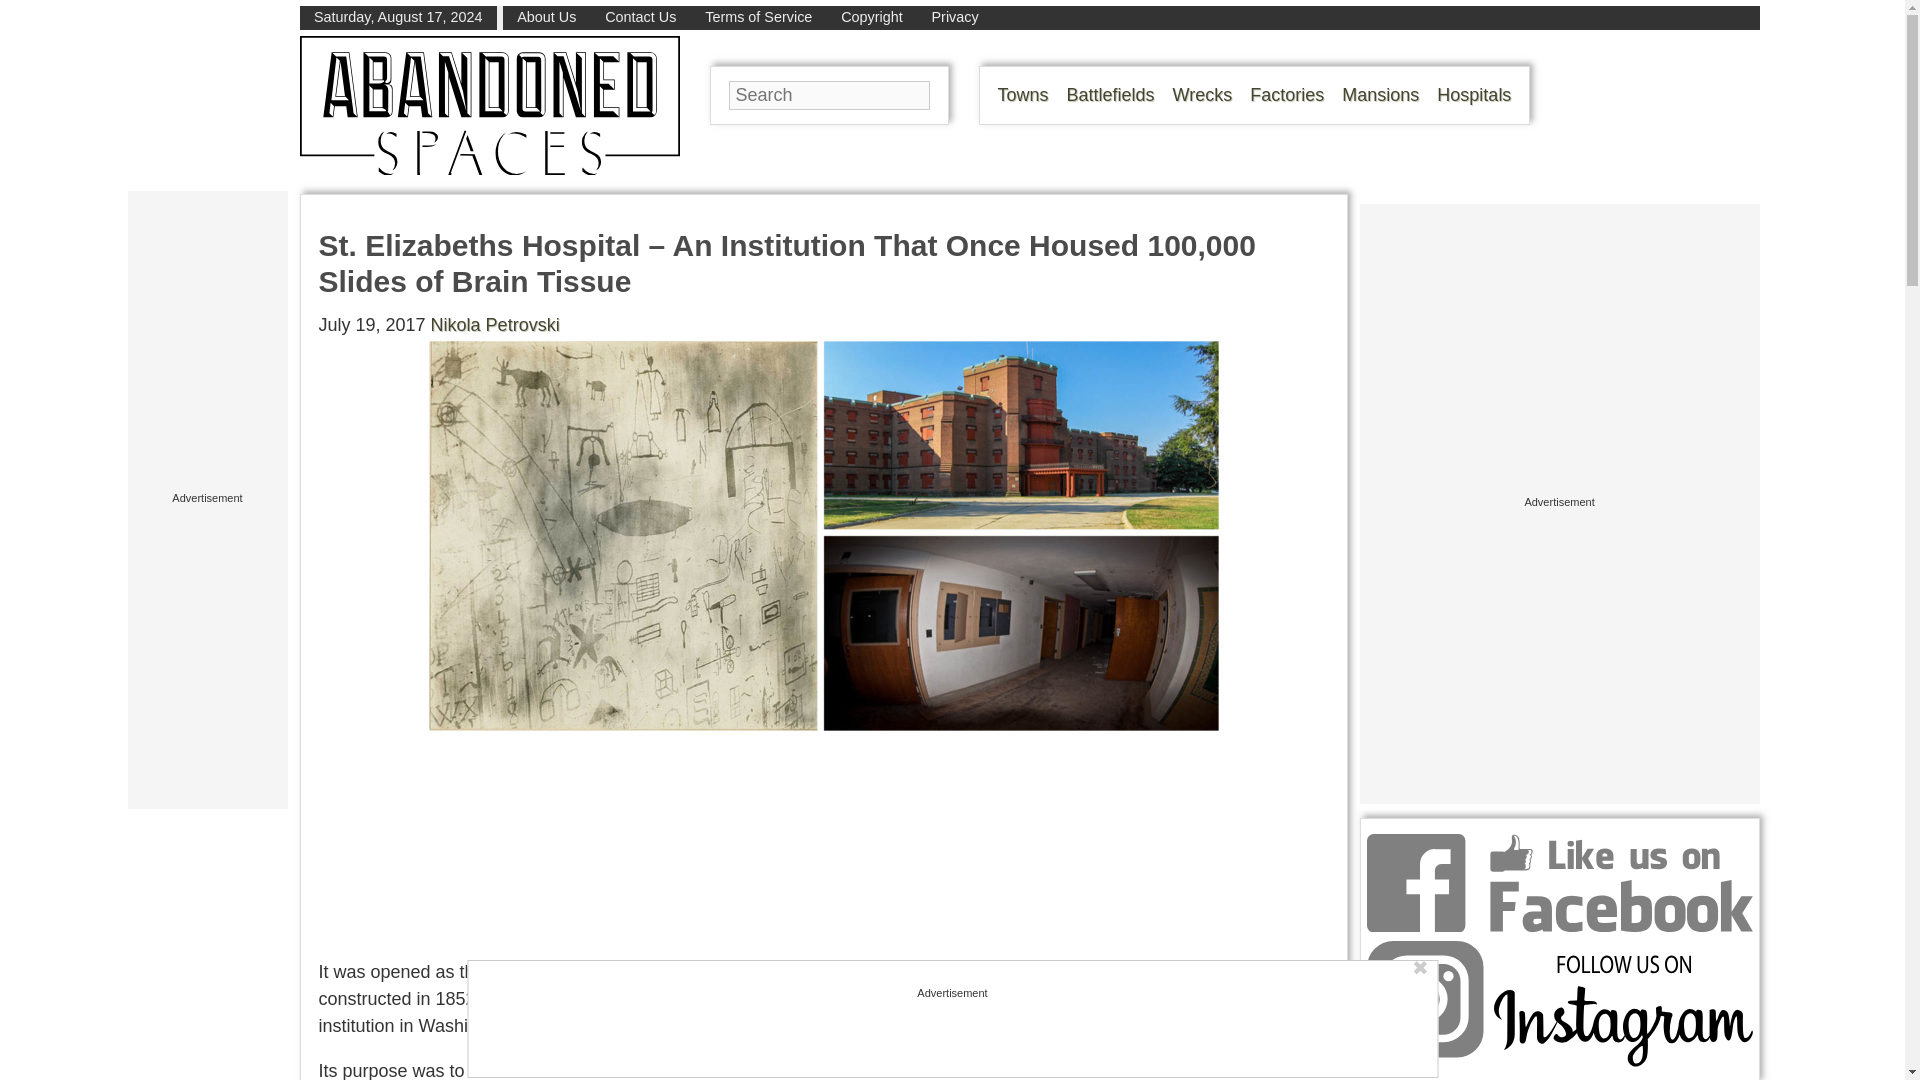 Image resolution: width=1920 pixels, height=1080 pixels. What do you see at coordinates (1286, 94) in the screenshot?
I see `Factories` at bounding box center [1286, 94].